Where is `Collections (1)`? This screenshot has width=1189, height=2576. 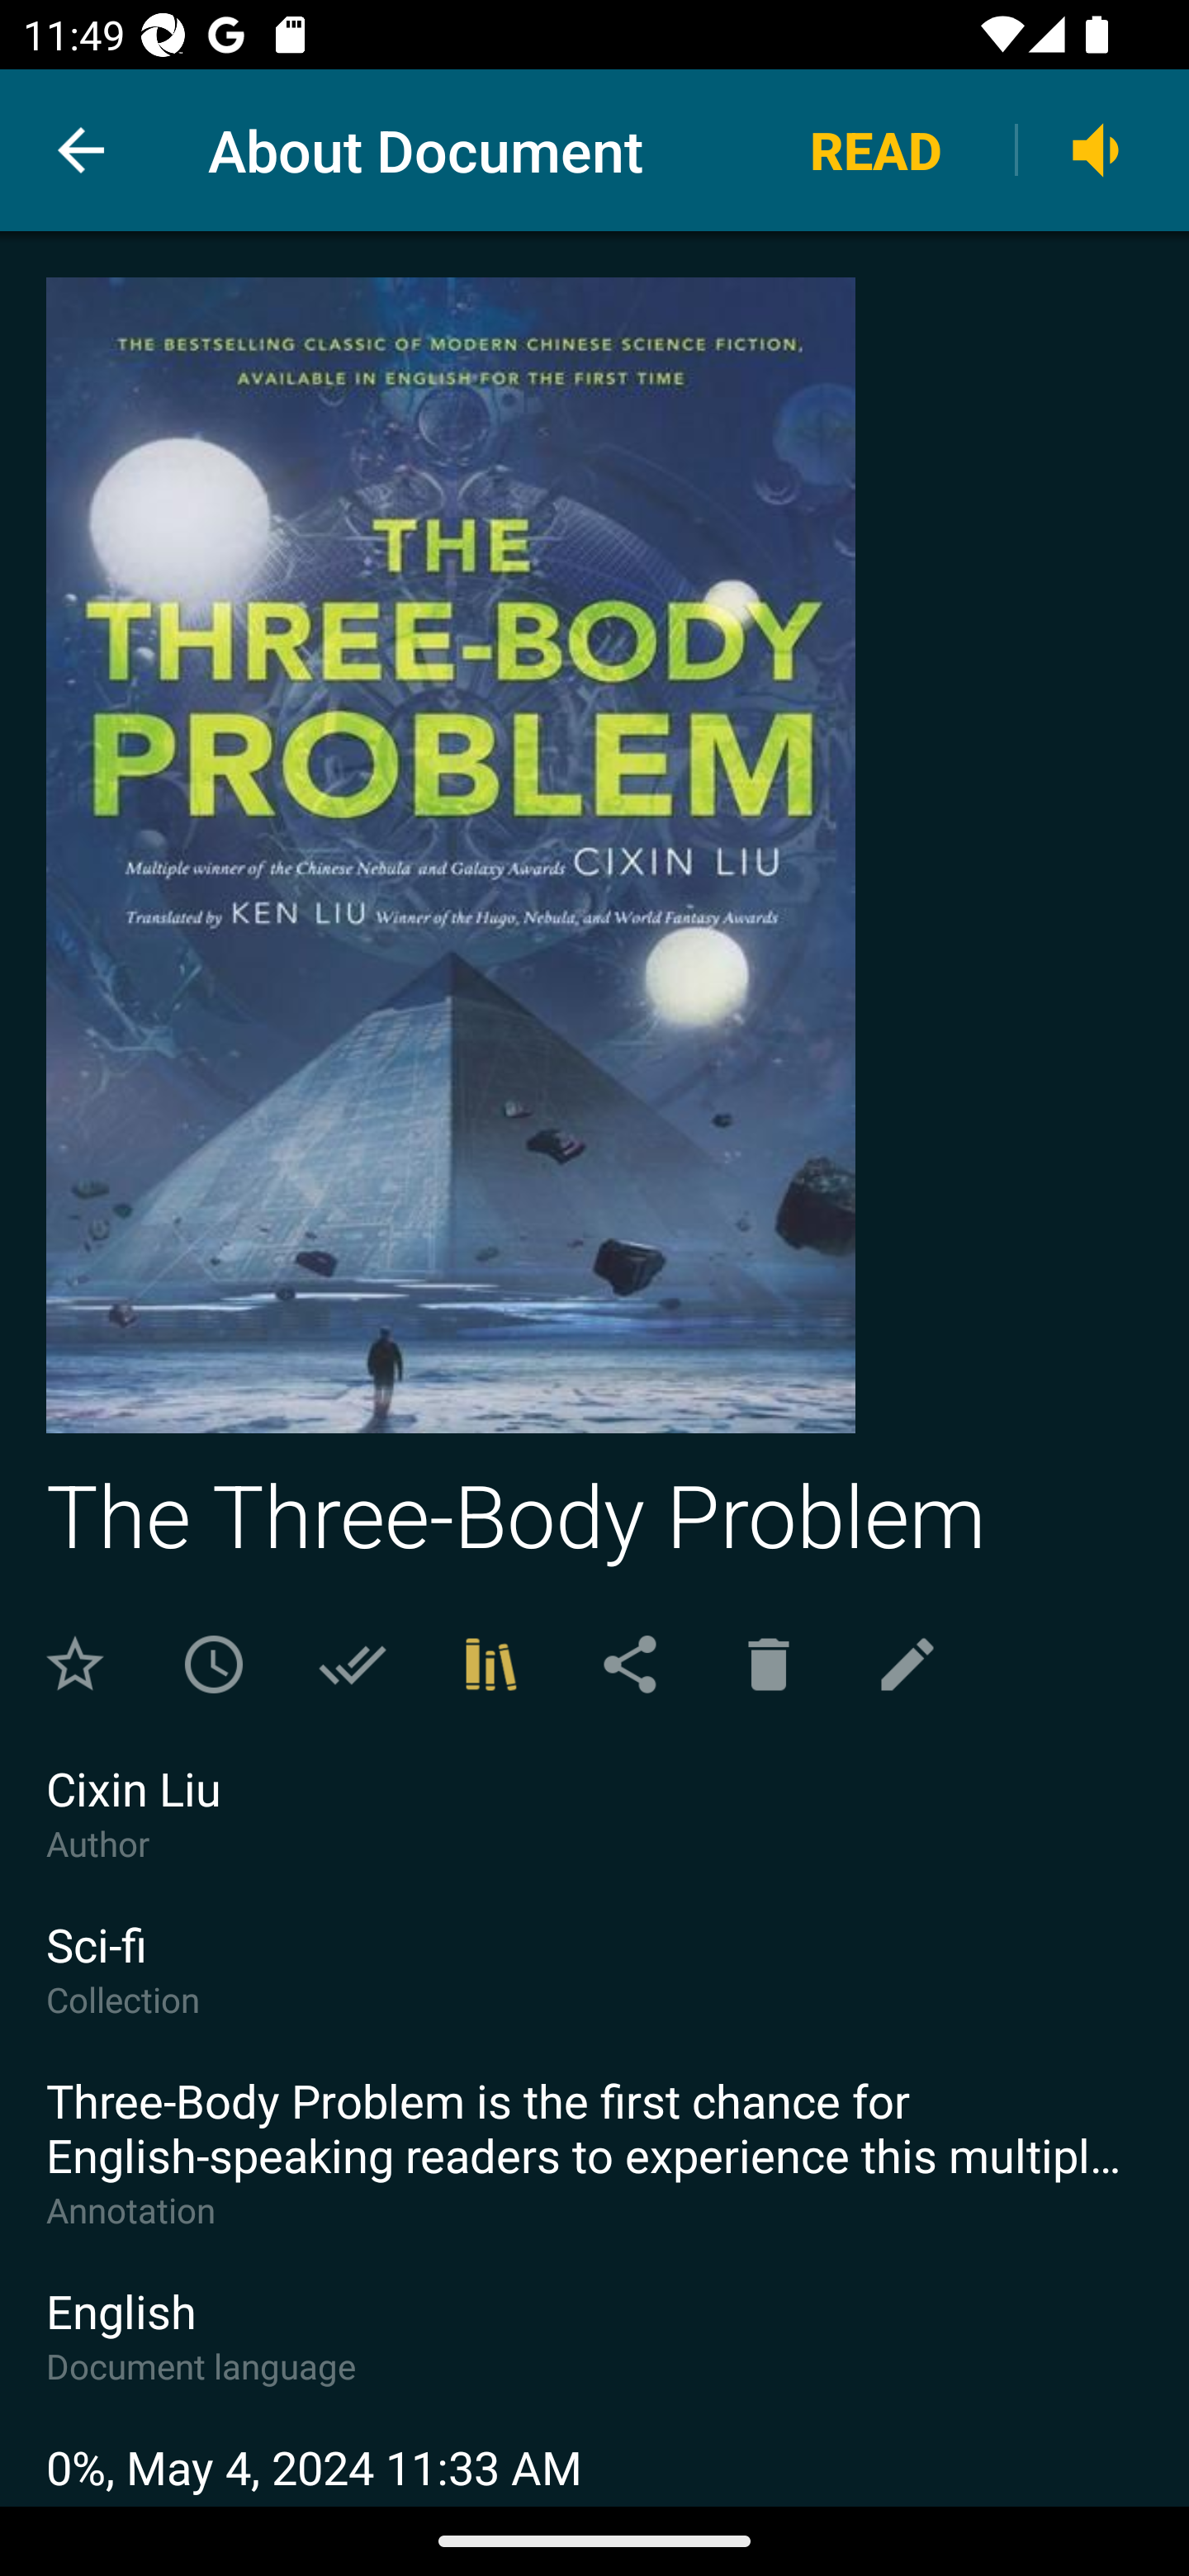 Collections (1) is located at coordinates (491, 1664).